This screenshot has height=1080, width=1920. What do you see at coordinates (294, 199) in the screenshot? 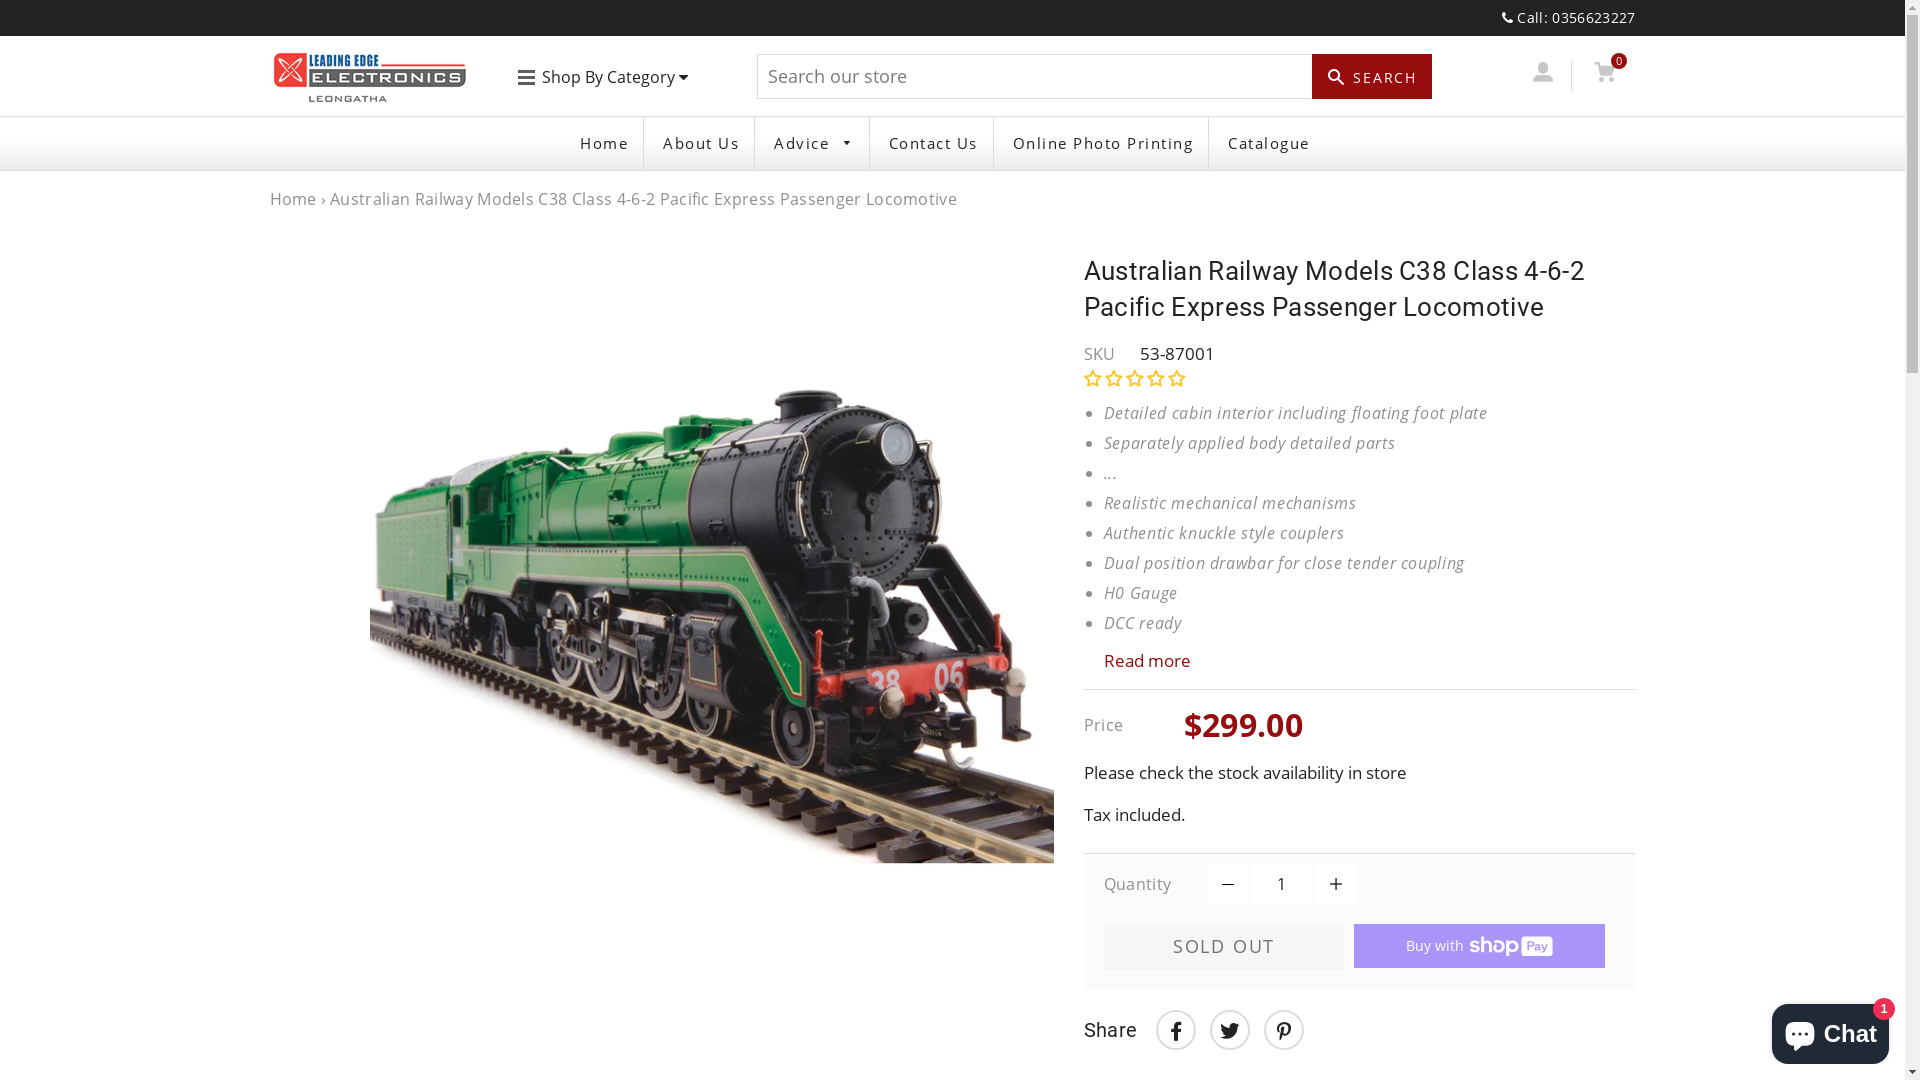
I see `Home` at bounding box center [294, 199].